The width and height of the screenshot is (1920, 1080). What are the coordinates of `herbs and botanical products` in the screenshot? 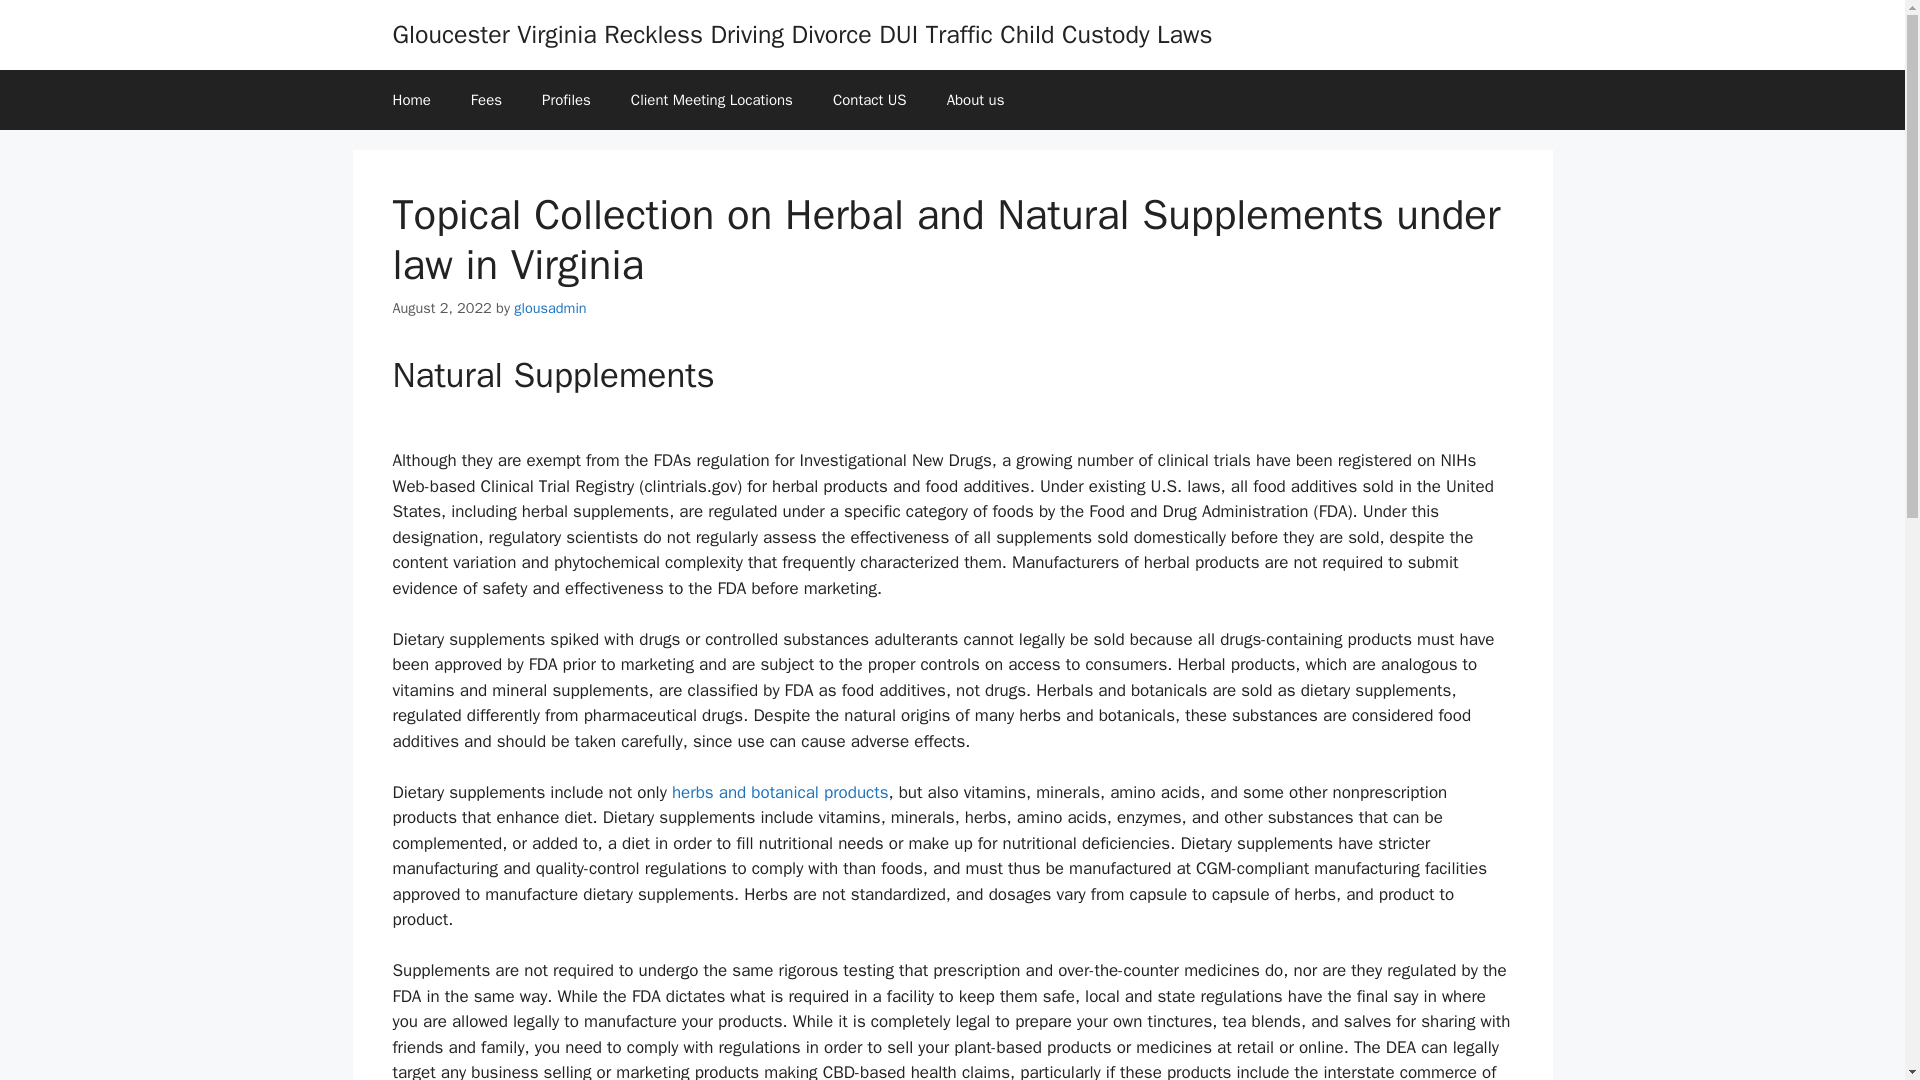 It's located at (780, 792).